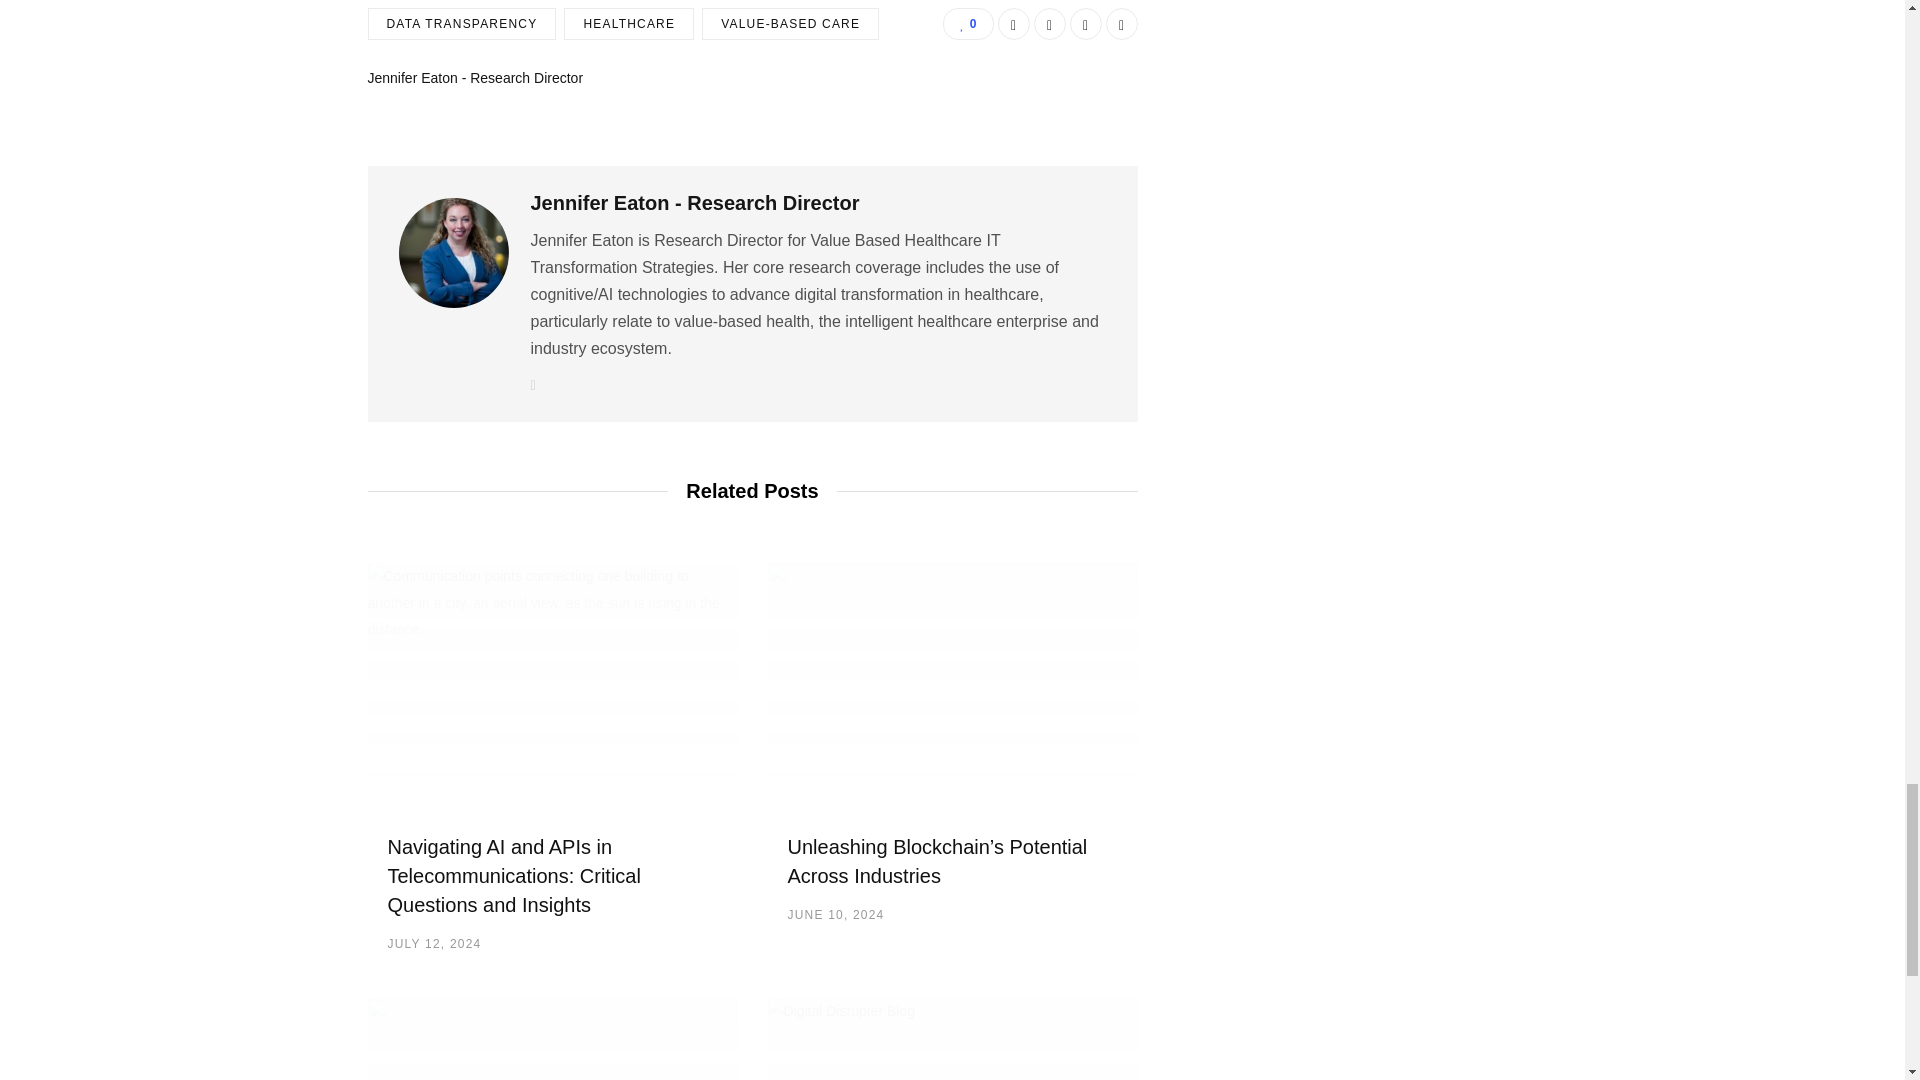 This screenshot has height=1080, width=1920. Describe the element at coordinates (694, 203) in the screenshot. I see `Jennifer Eaton - Research Director` at that location.